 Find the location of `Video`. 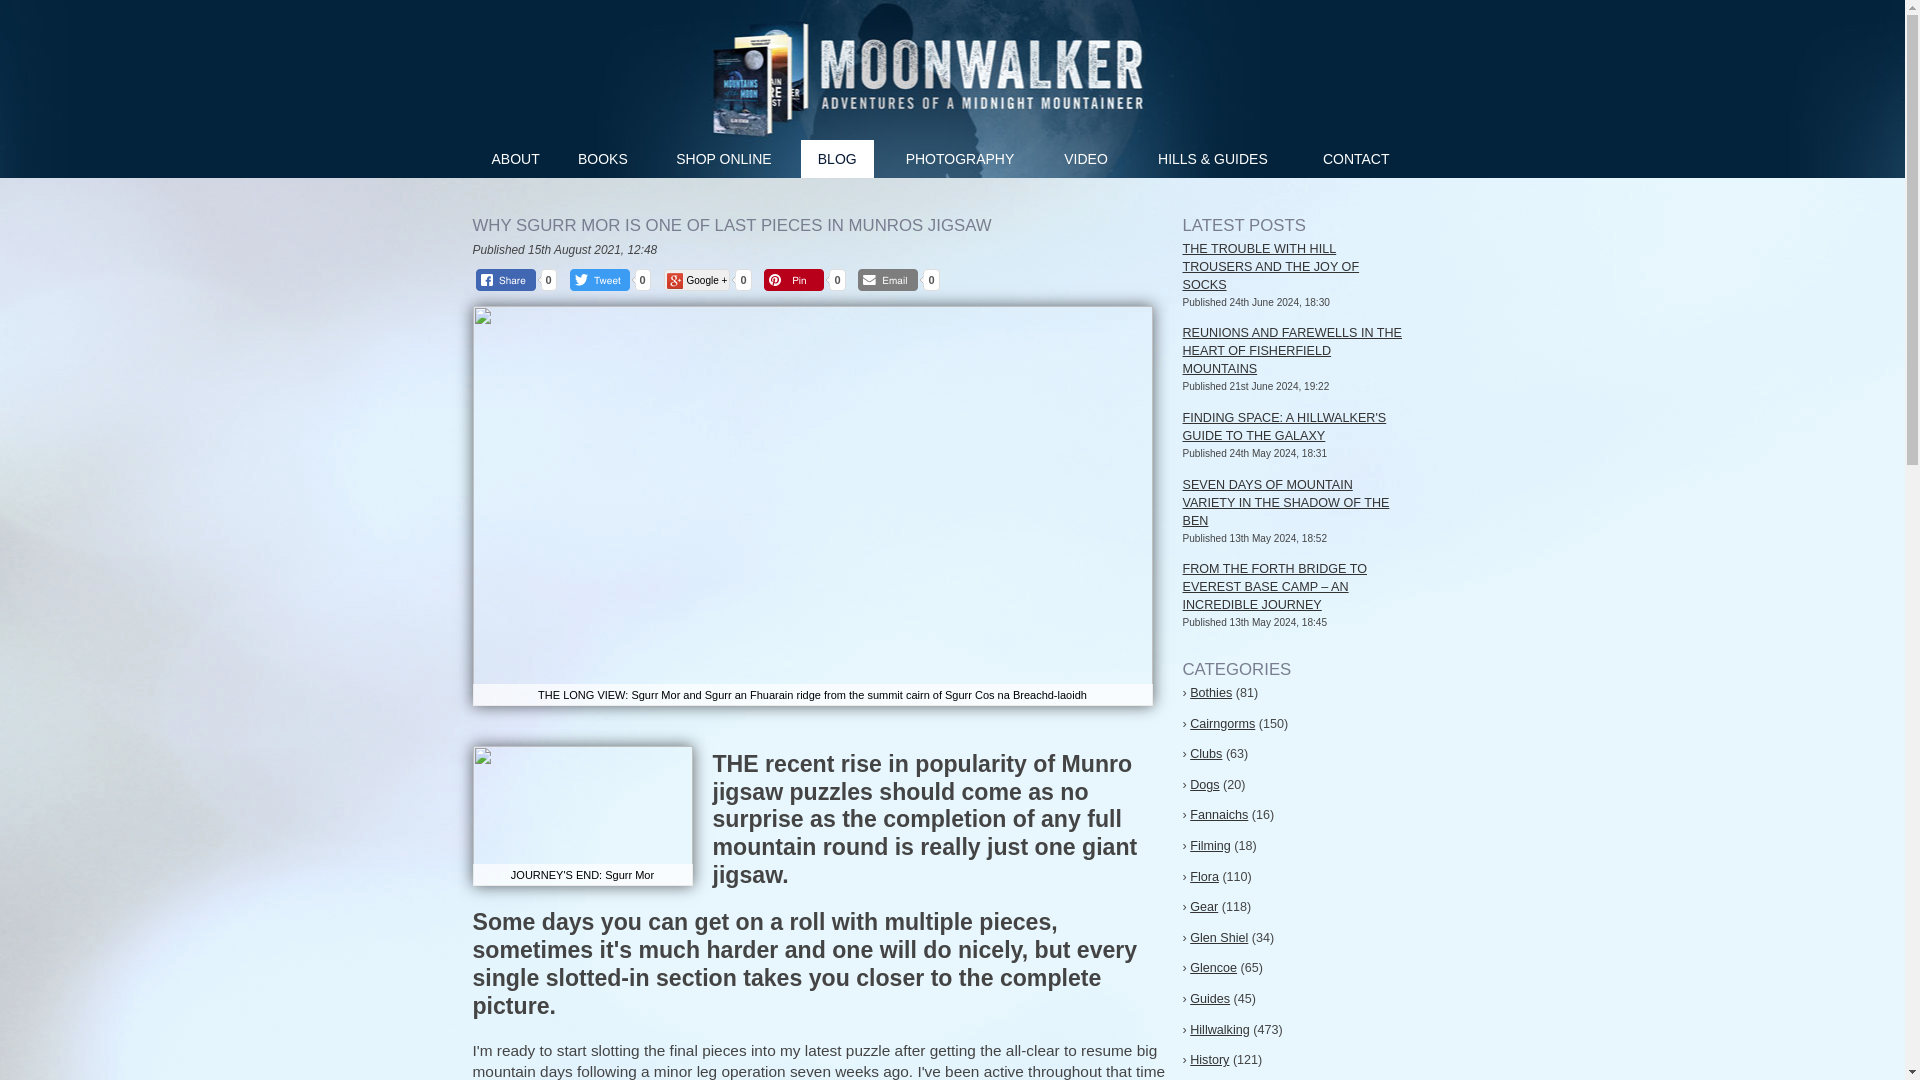

Video is located at coordinates (1086, 159).